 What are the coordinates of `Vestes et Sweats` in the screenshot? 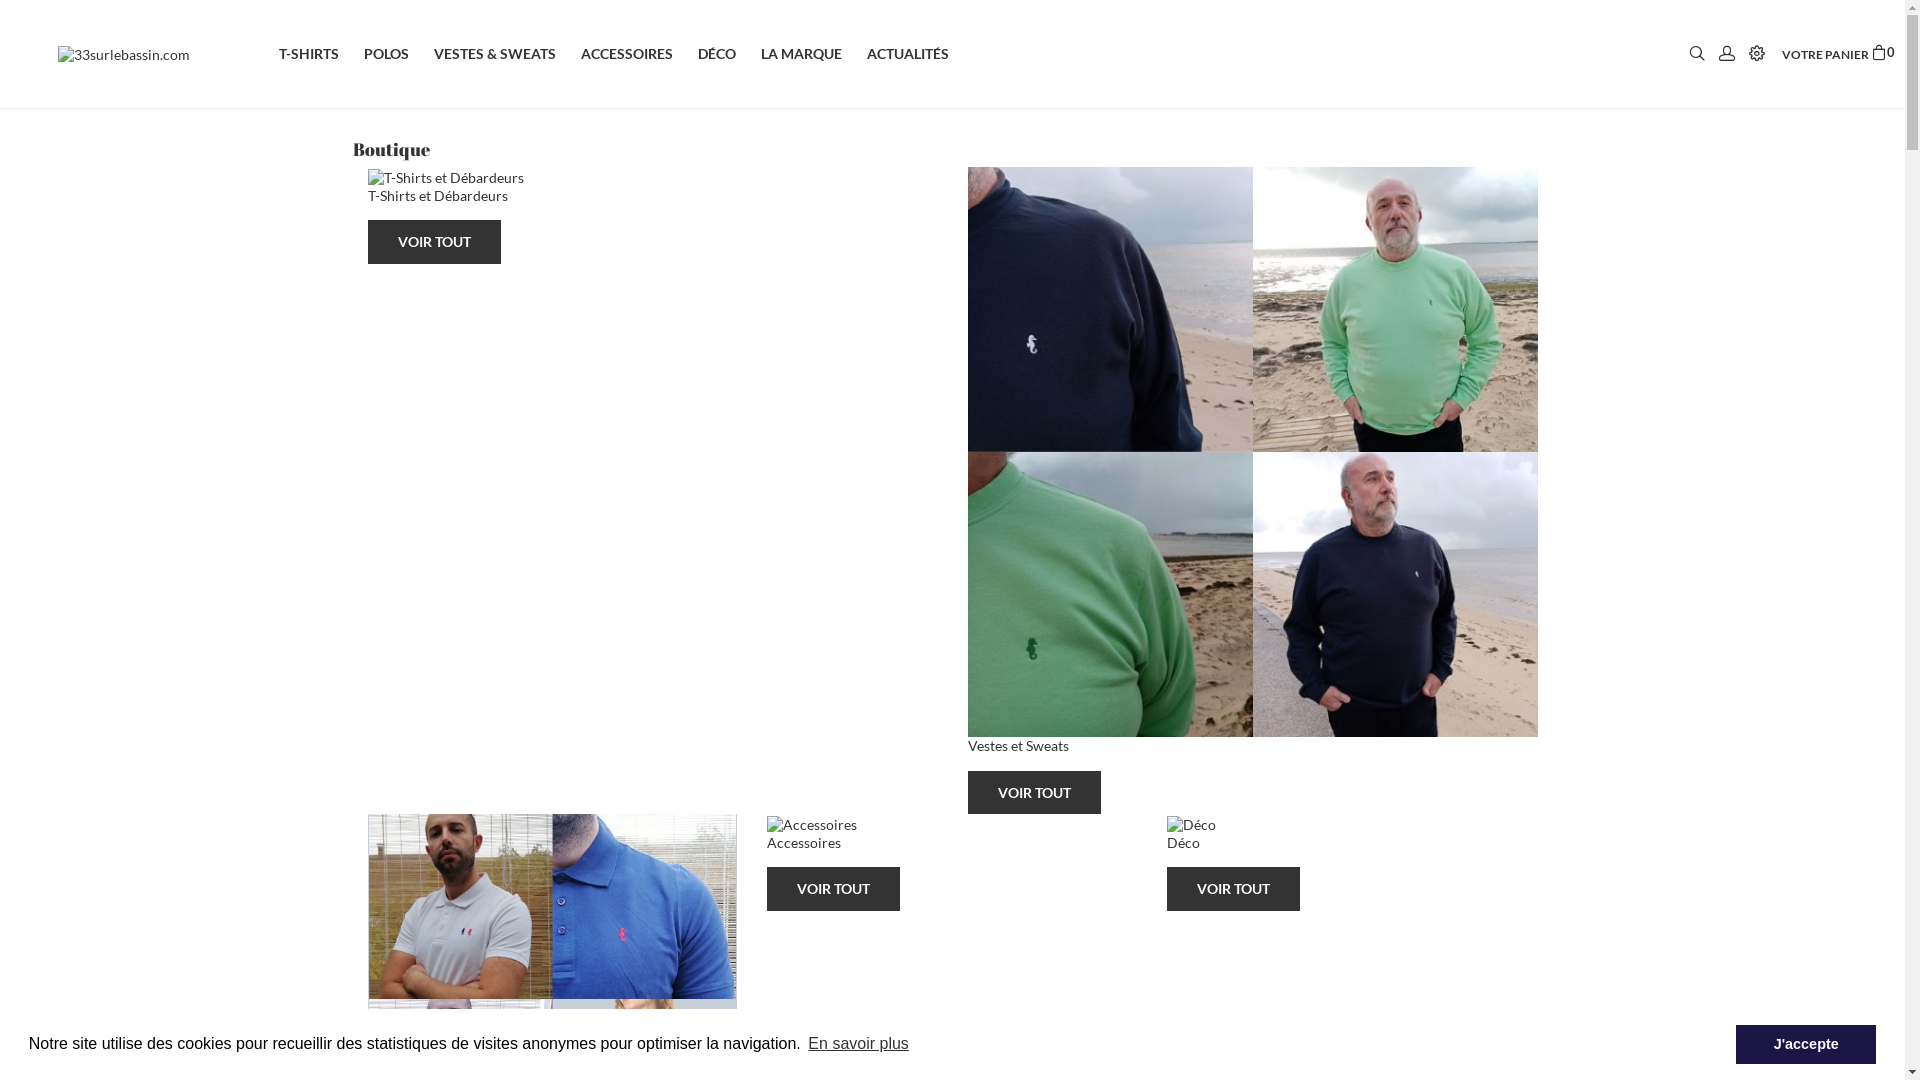 It's located at (1253, 461).